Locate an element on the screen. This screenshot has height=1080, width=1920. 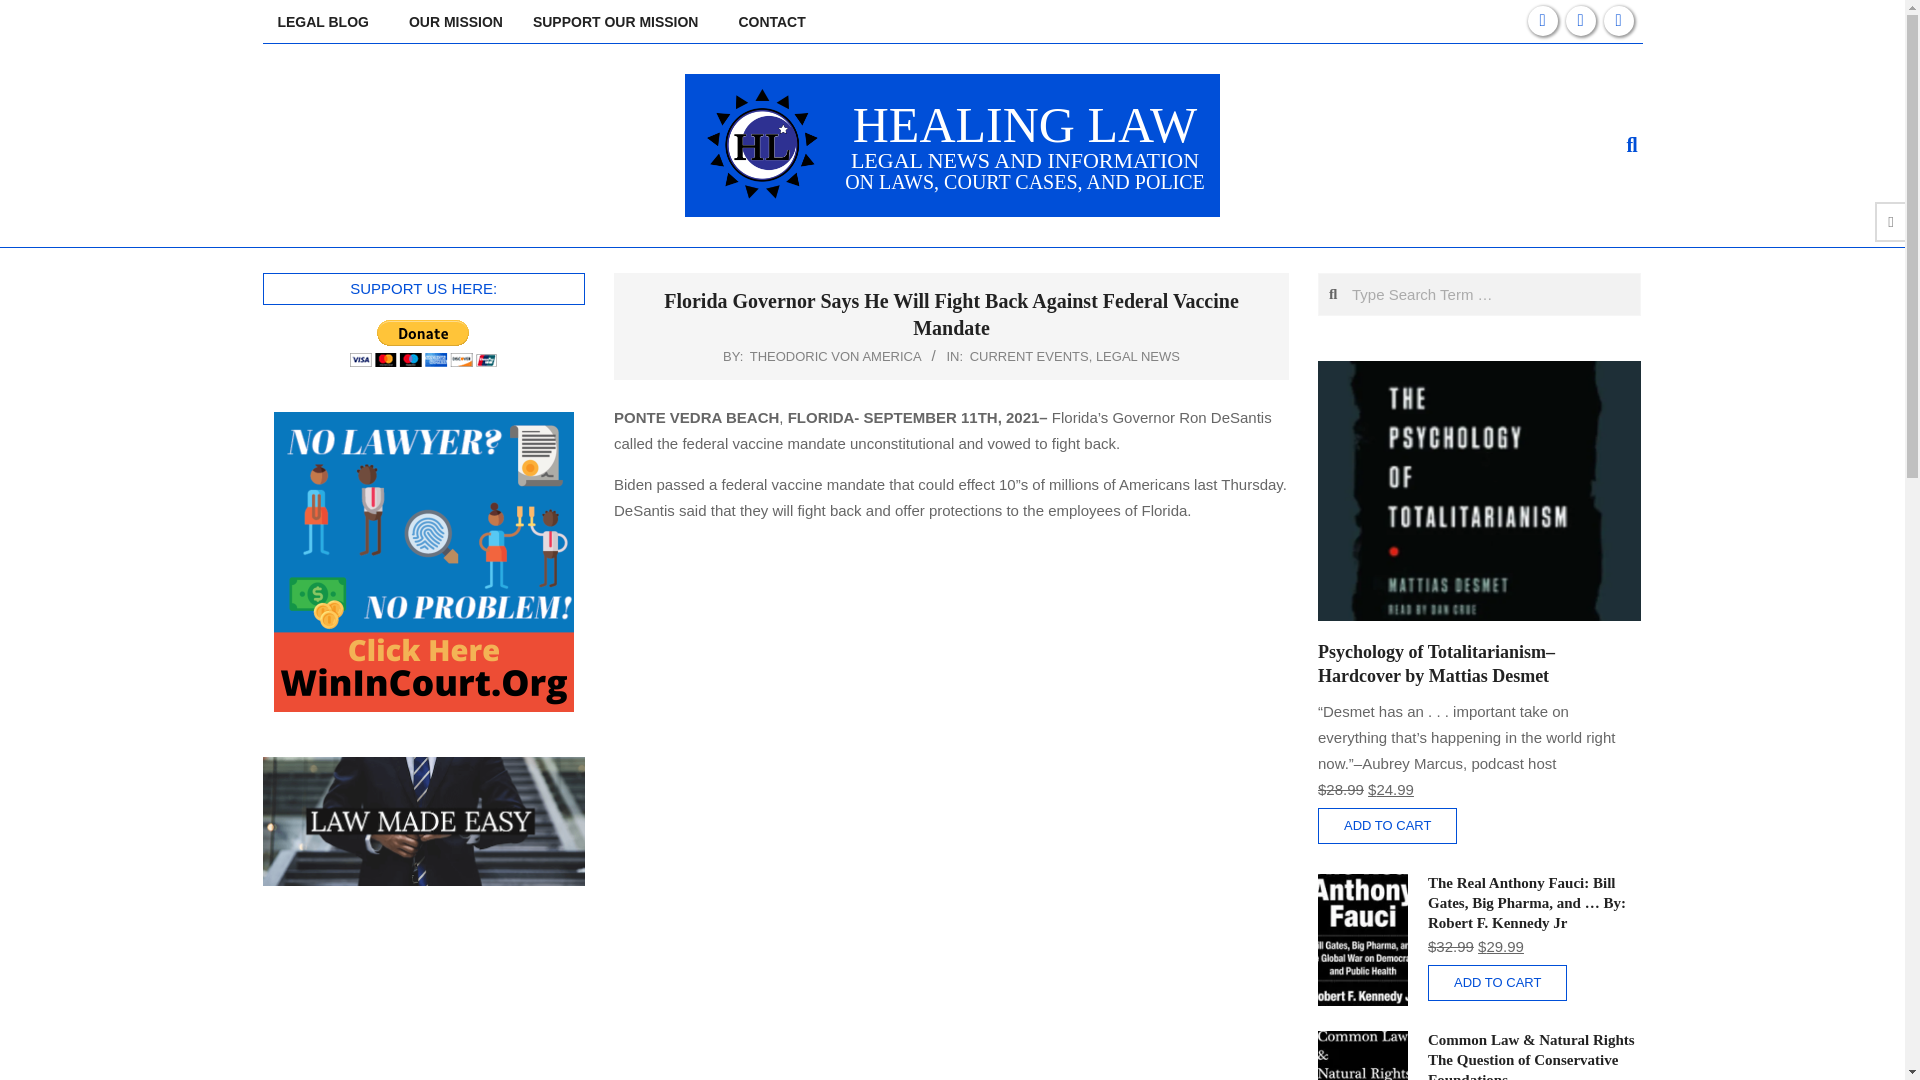
LEGAL BLOG is located at coordinates (327, 22).